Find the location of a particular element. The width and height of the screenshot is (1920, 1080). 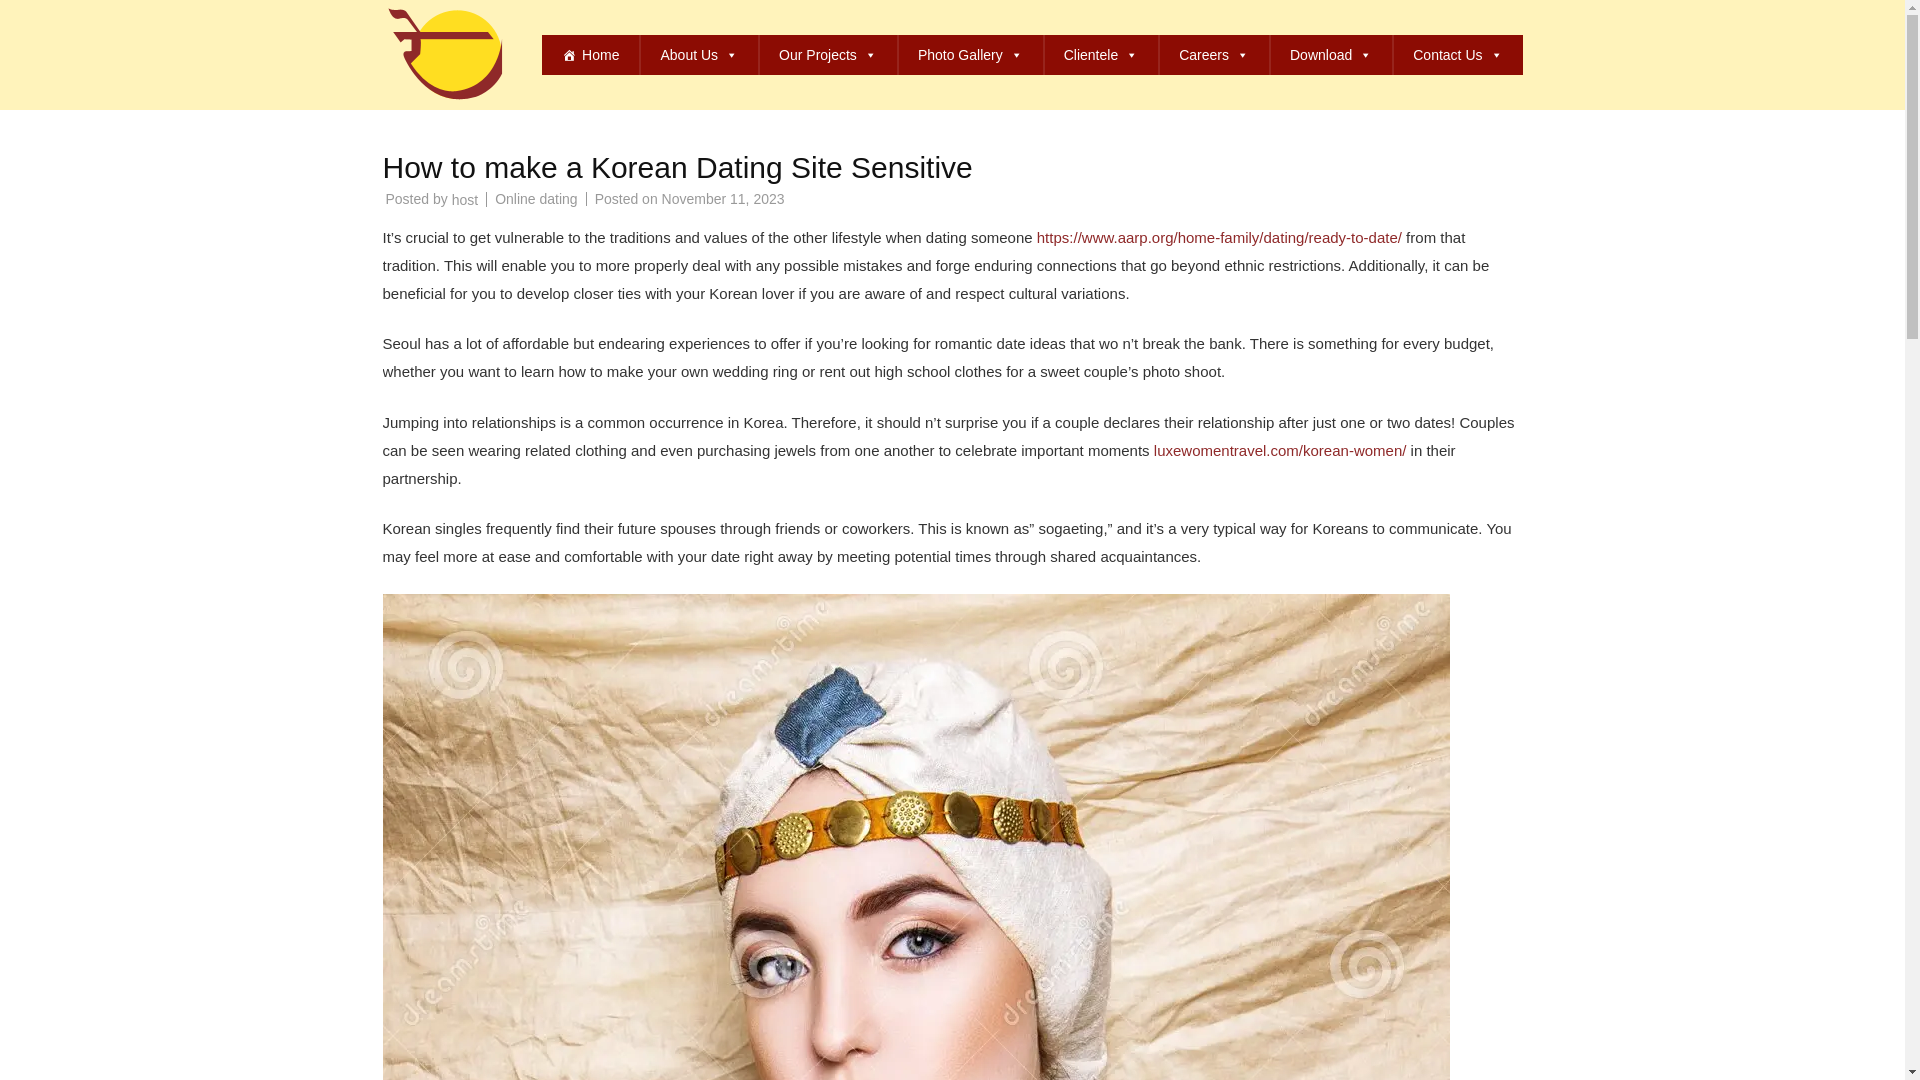

Home is located at coordinates (590, 54).